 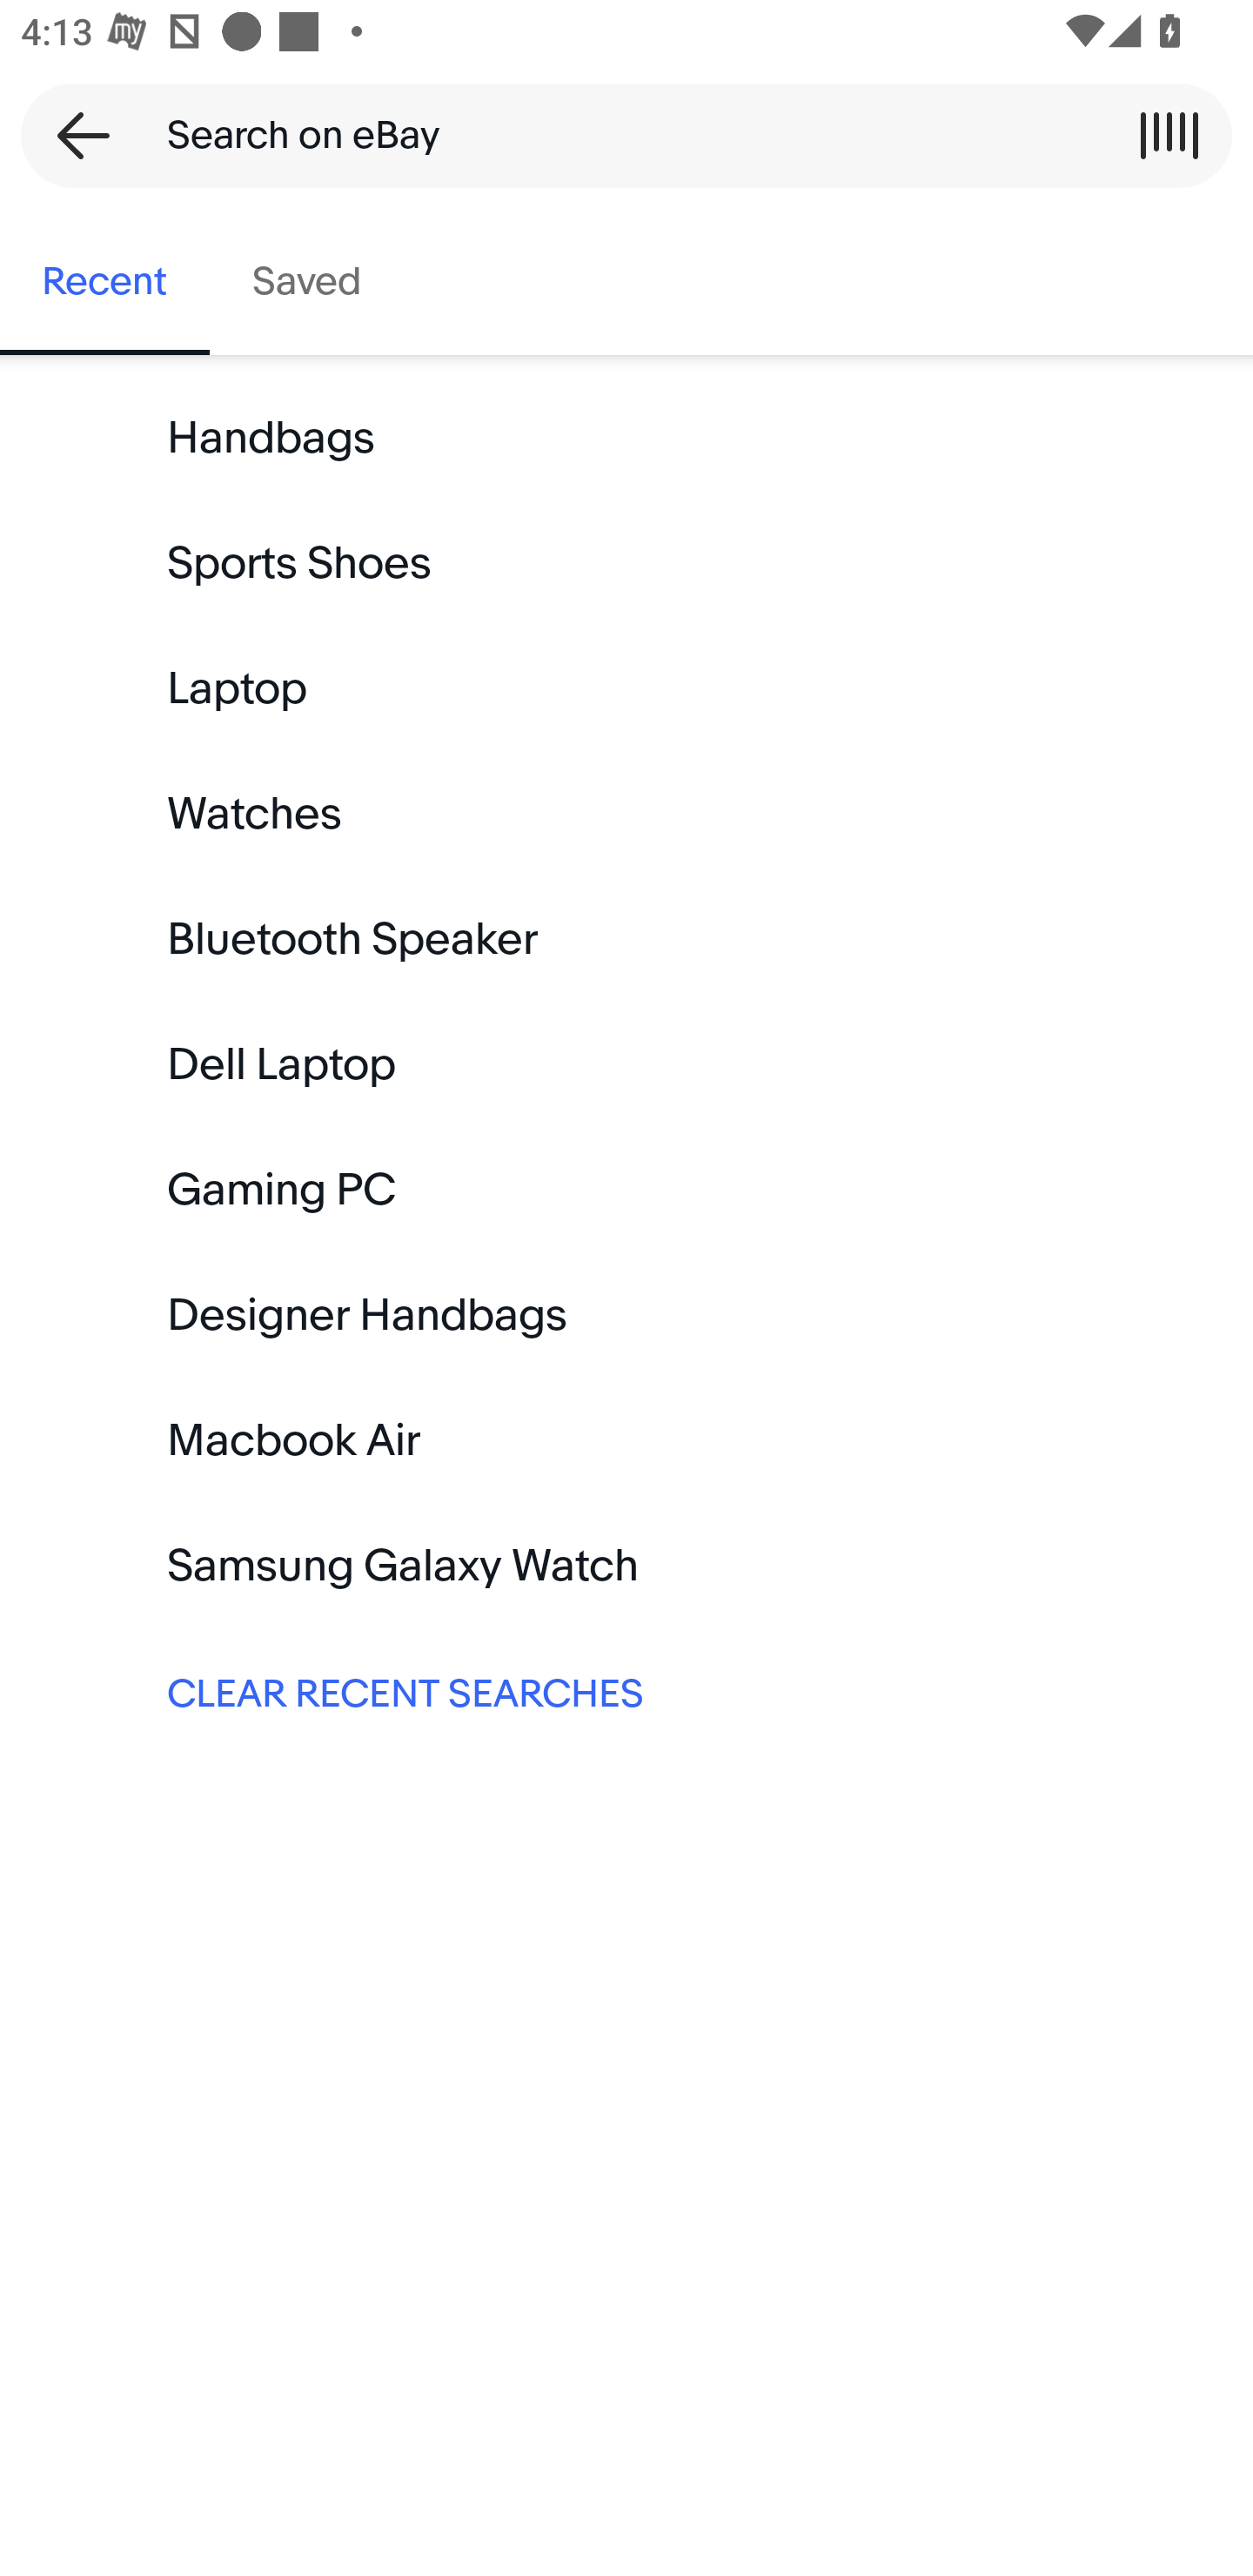 What do you see at coordinates (626, 1690) in the screenshot?
I see `CLEAR RECENT SEARCHES` at bounding box center [626, 1690].